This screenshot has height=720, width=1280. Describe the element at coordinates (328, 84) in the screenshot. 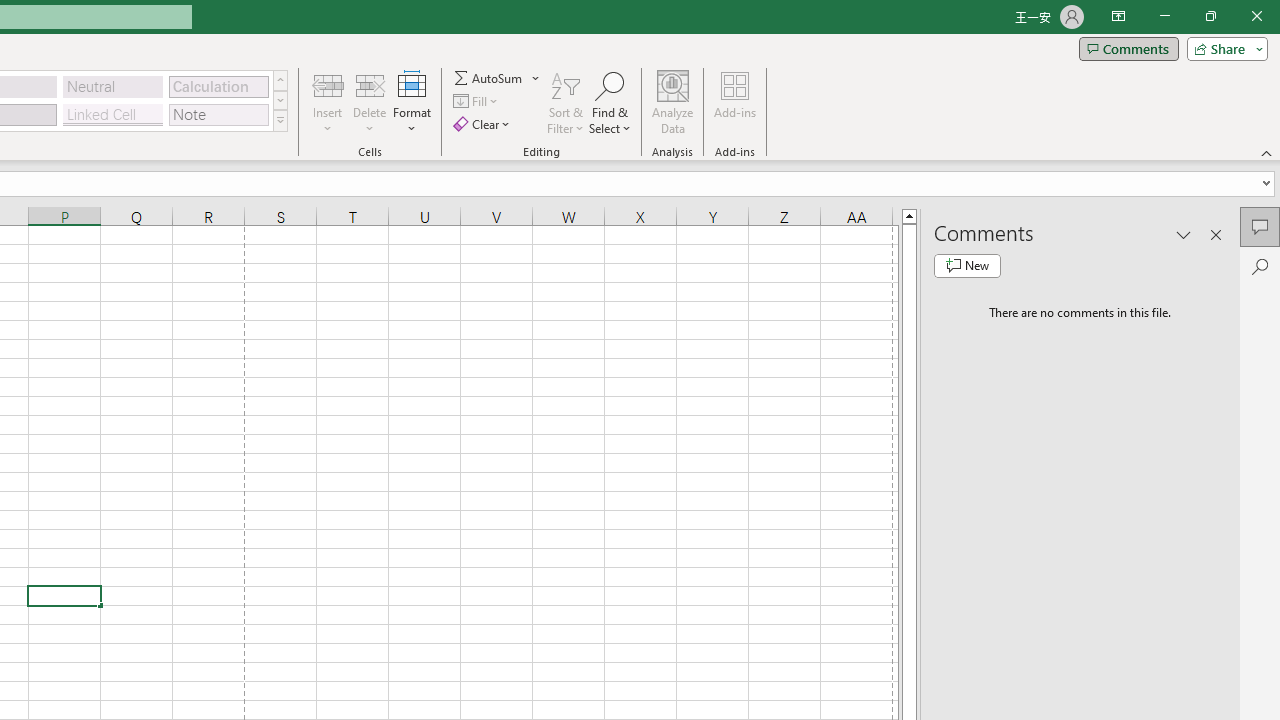

I see `Insert Cells` at that location.